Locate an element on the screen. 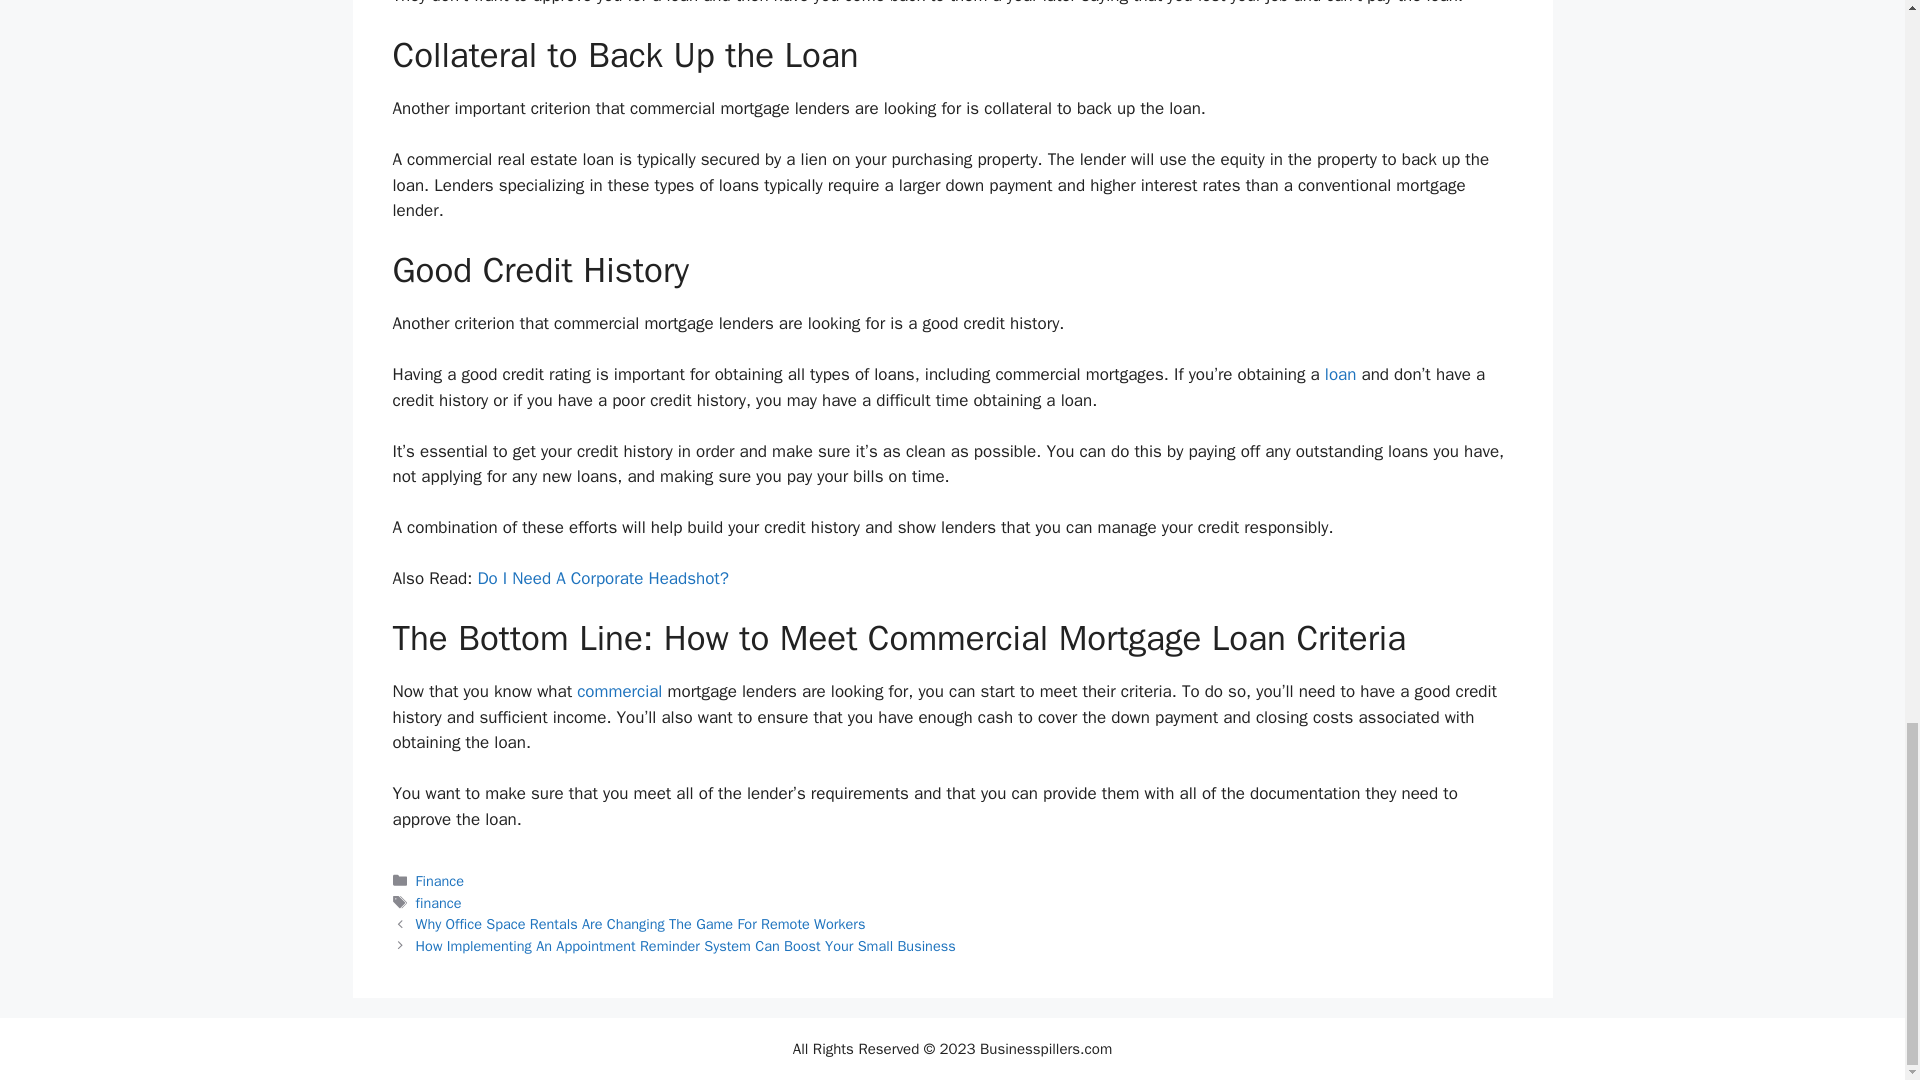  Finance is located at coordinates (440, 880).